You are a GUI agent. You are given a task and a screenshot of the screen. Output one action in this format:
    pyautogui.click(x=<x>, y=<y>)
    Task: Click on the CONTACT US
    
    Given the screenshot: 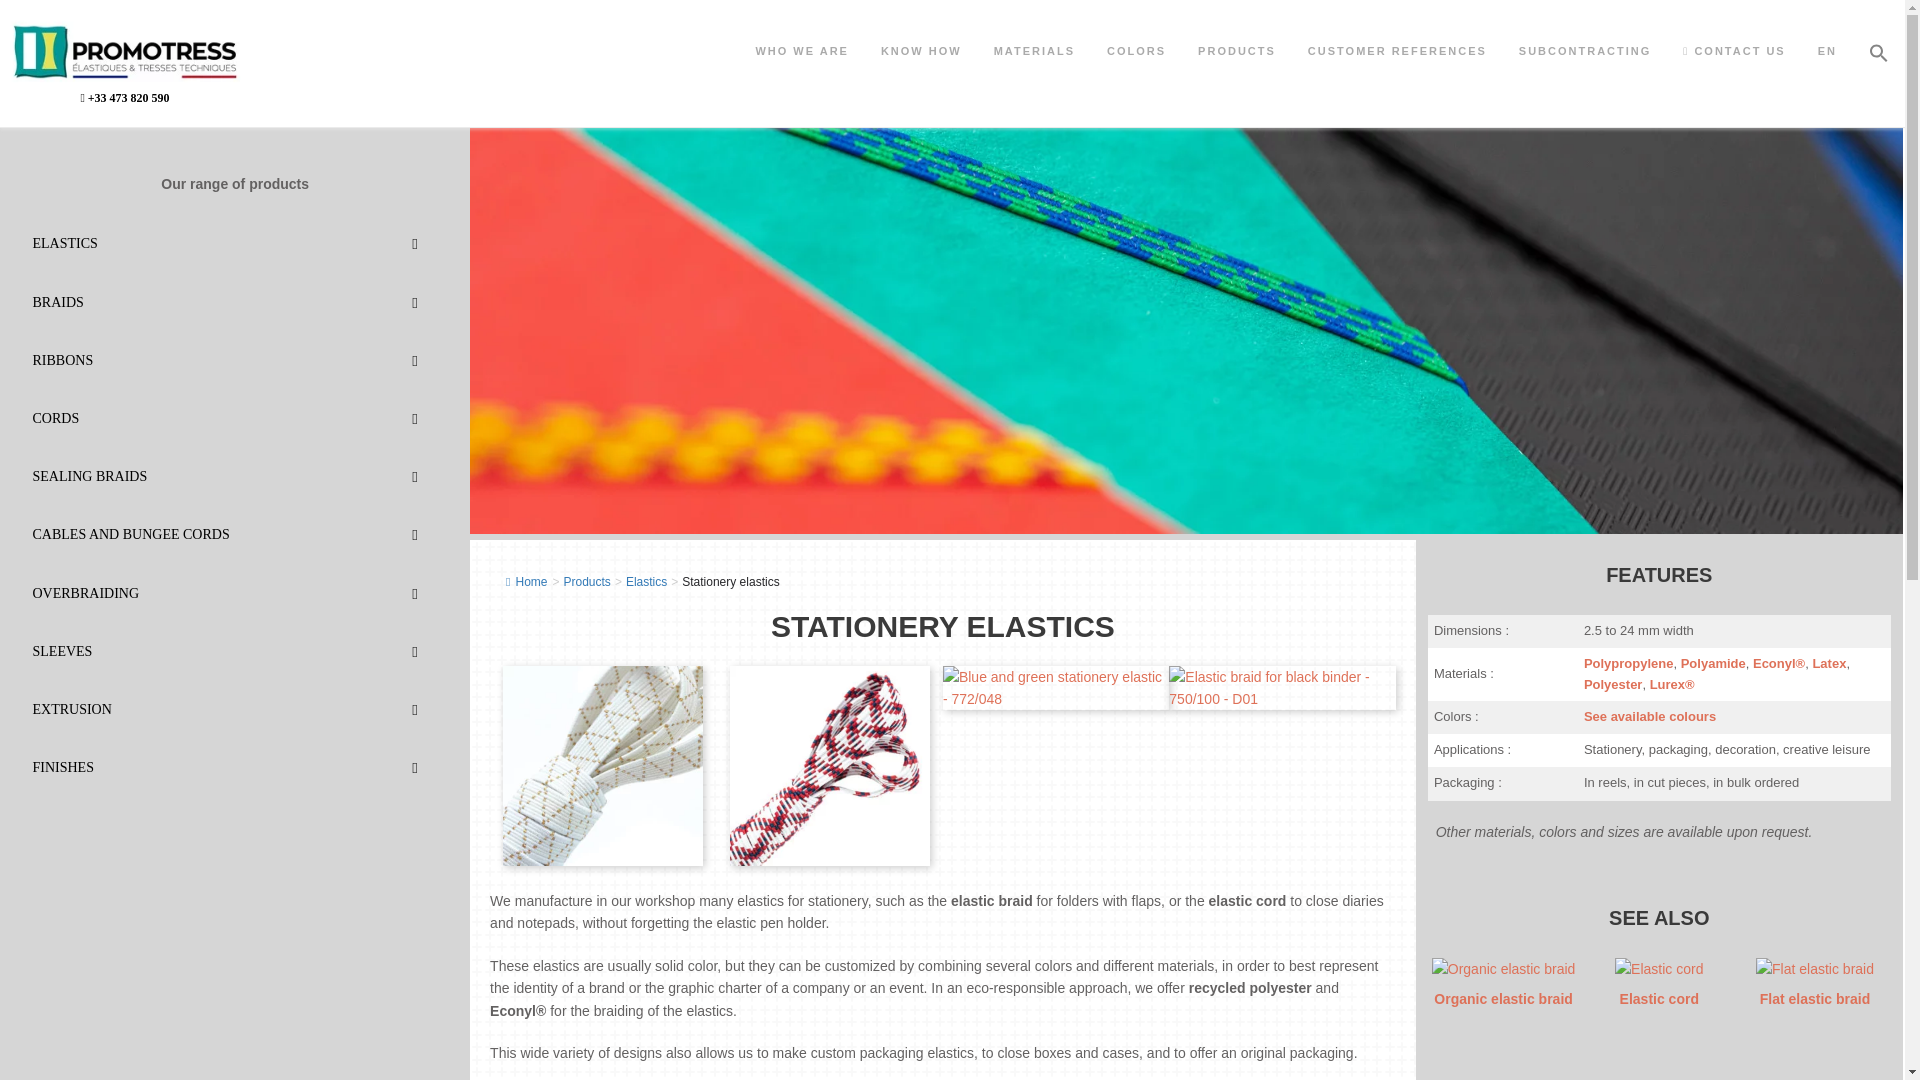 What is the action you would take?
    pyautogui.click(x=1733, y=52)
    